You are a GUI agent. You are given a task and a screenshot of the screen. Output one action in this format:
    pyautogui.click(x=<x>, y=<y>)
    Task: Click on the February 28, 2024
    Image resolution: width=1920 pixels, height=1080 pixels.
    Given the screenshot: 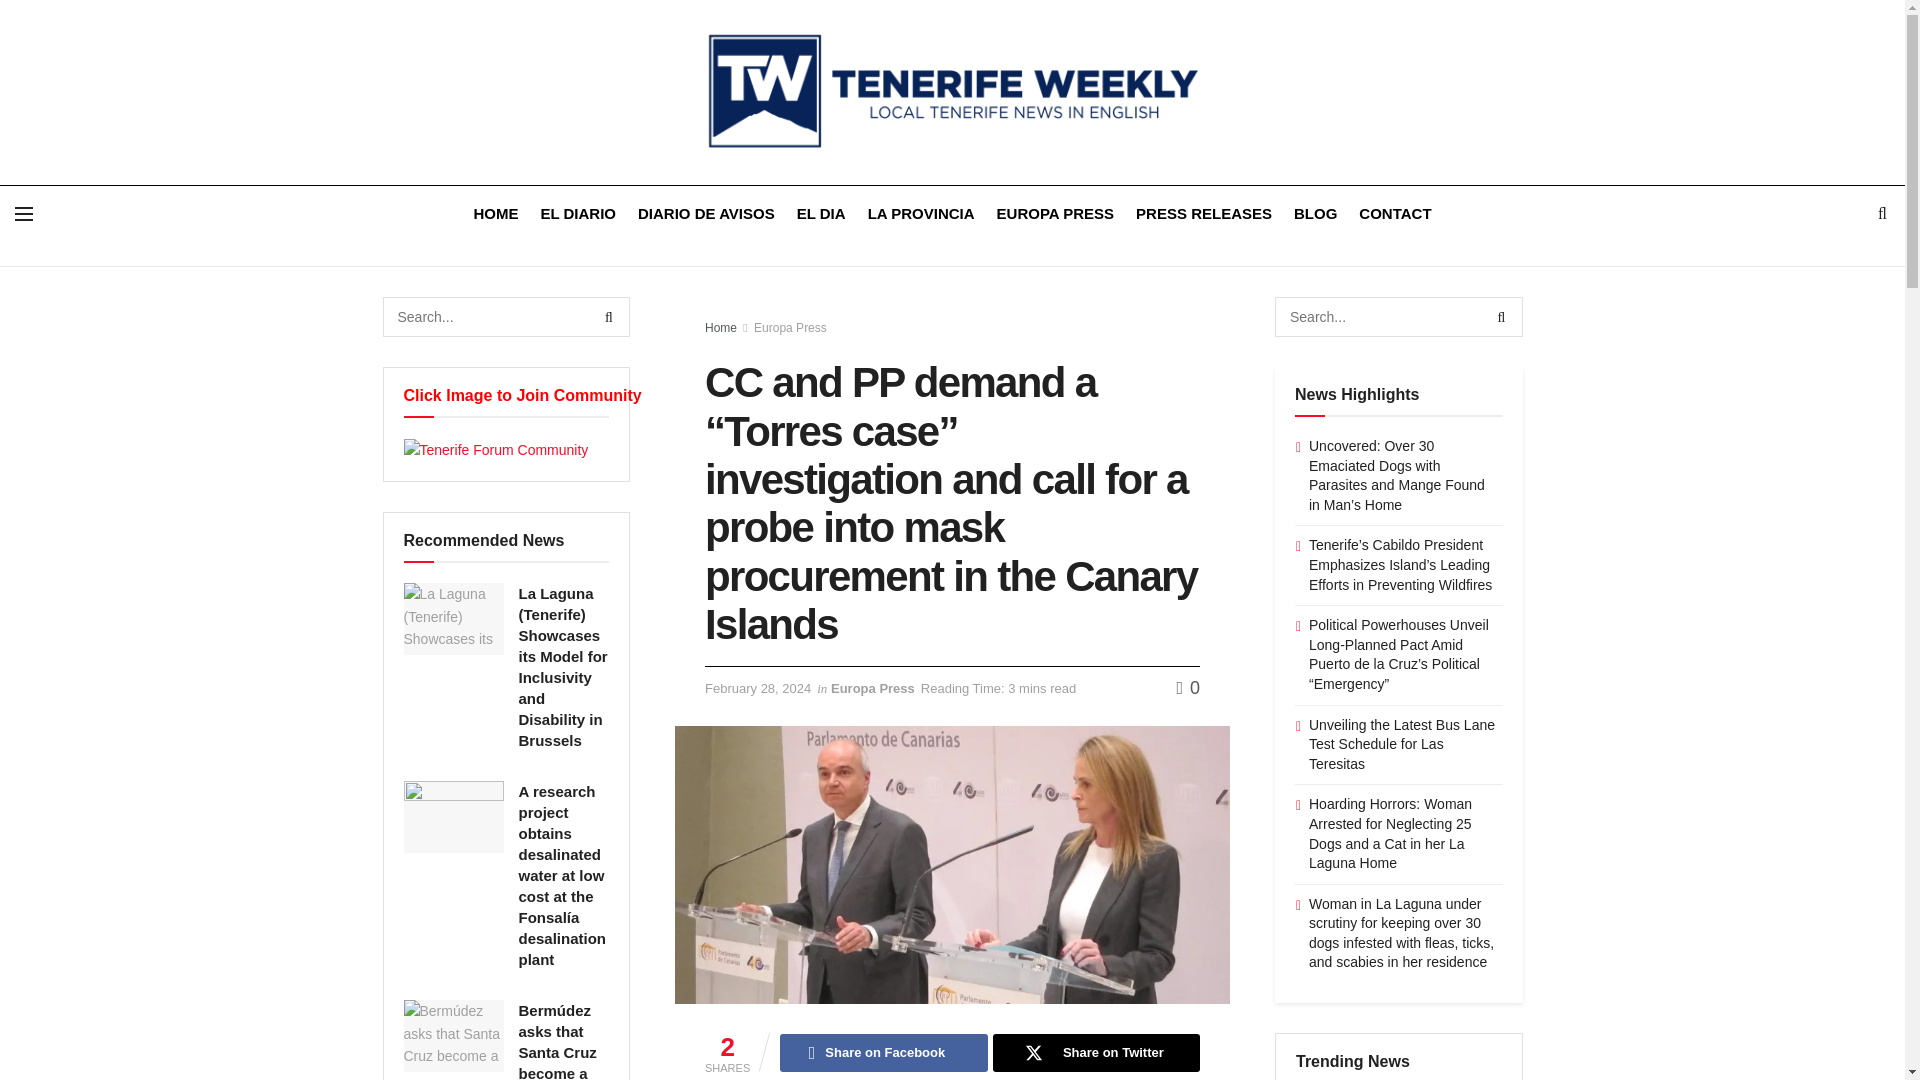 What is the action you would take?
    pyautogui.click(x=757, y=688)
    